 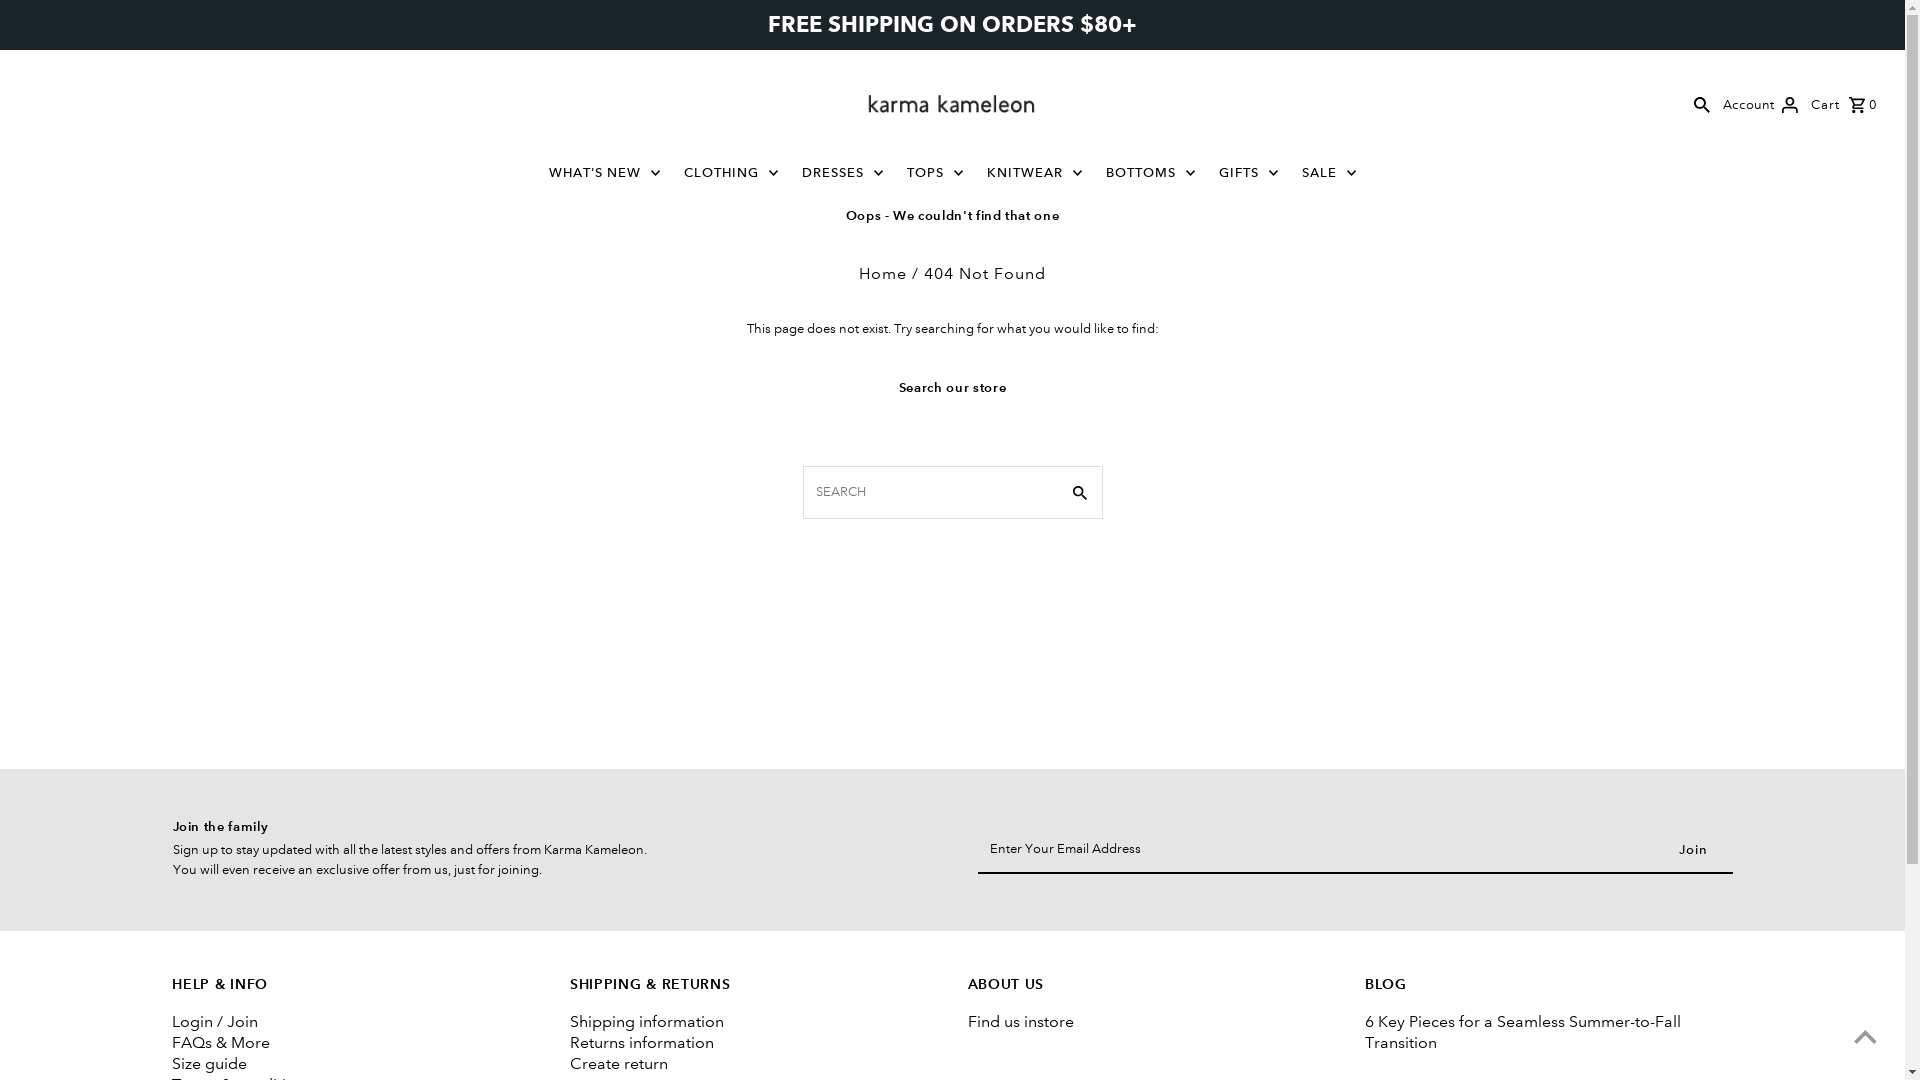 I want to click on CLOTHING, so click(x=732, y=173).